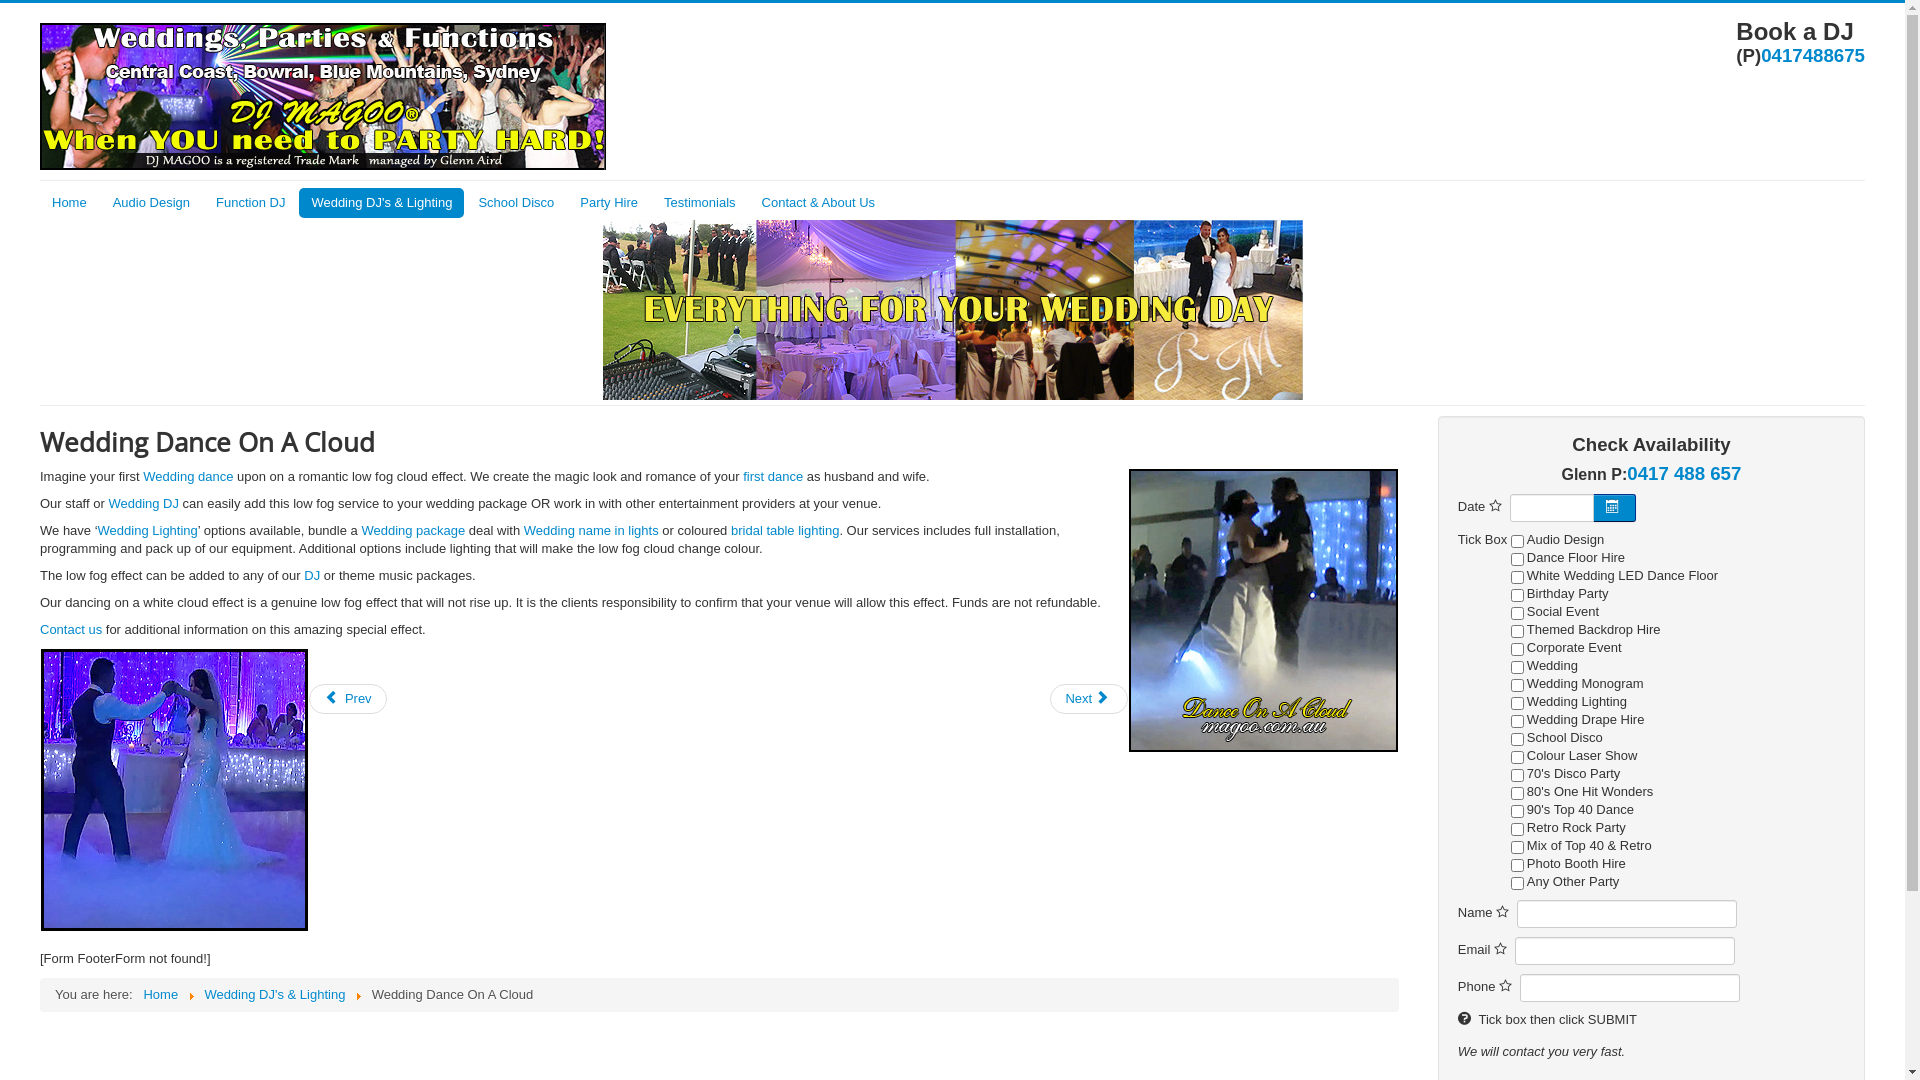 This screenshot has height=1080, width=1920. Describe the element at coordinates (160, 994) in the screenshot. I see `Home` at that location.